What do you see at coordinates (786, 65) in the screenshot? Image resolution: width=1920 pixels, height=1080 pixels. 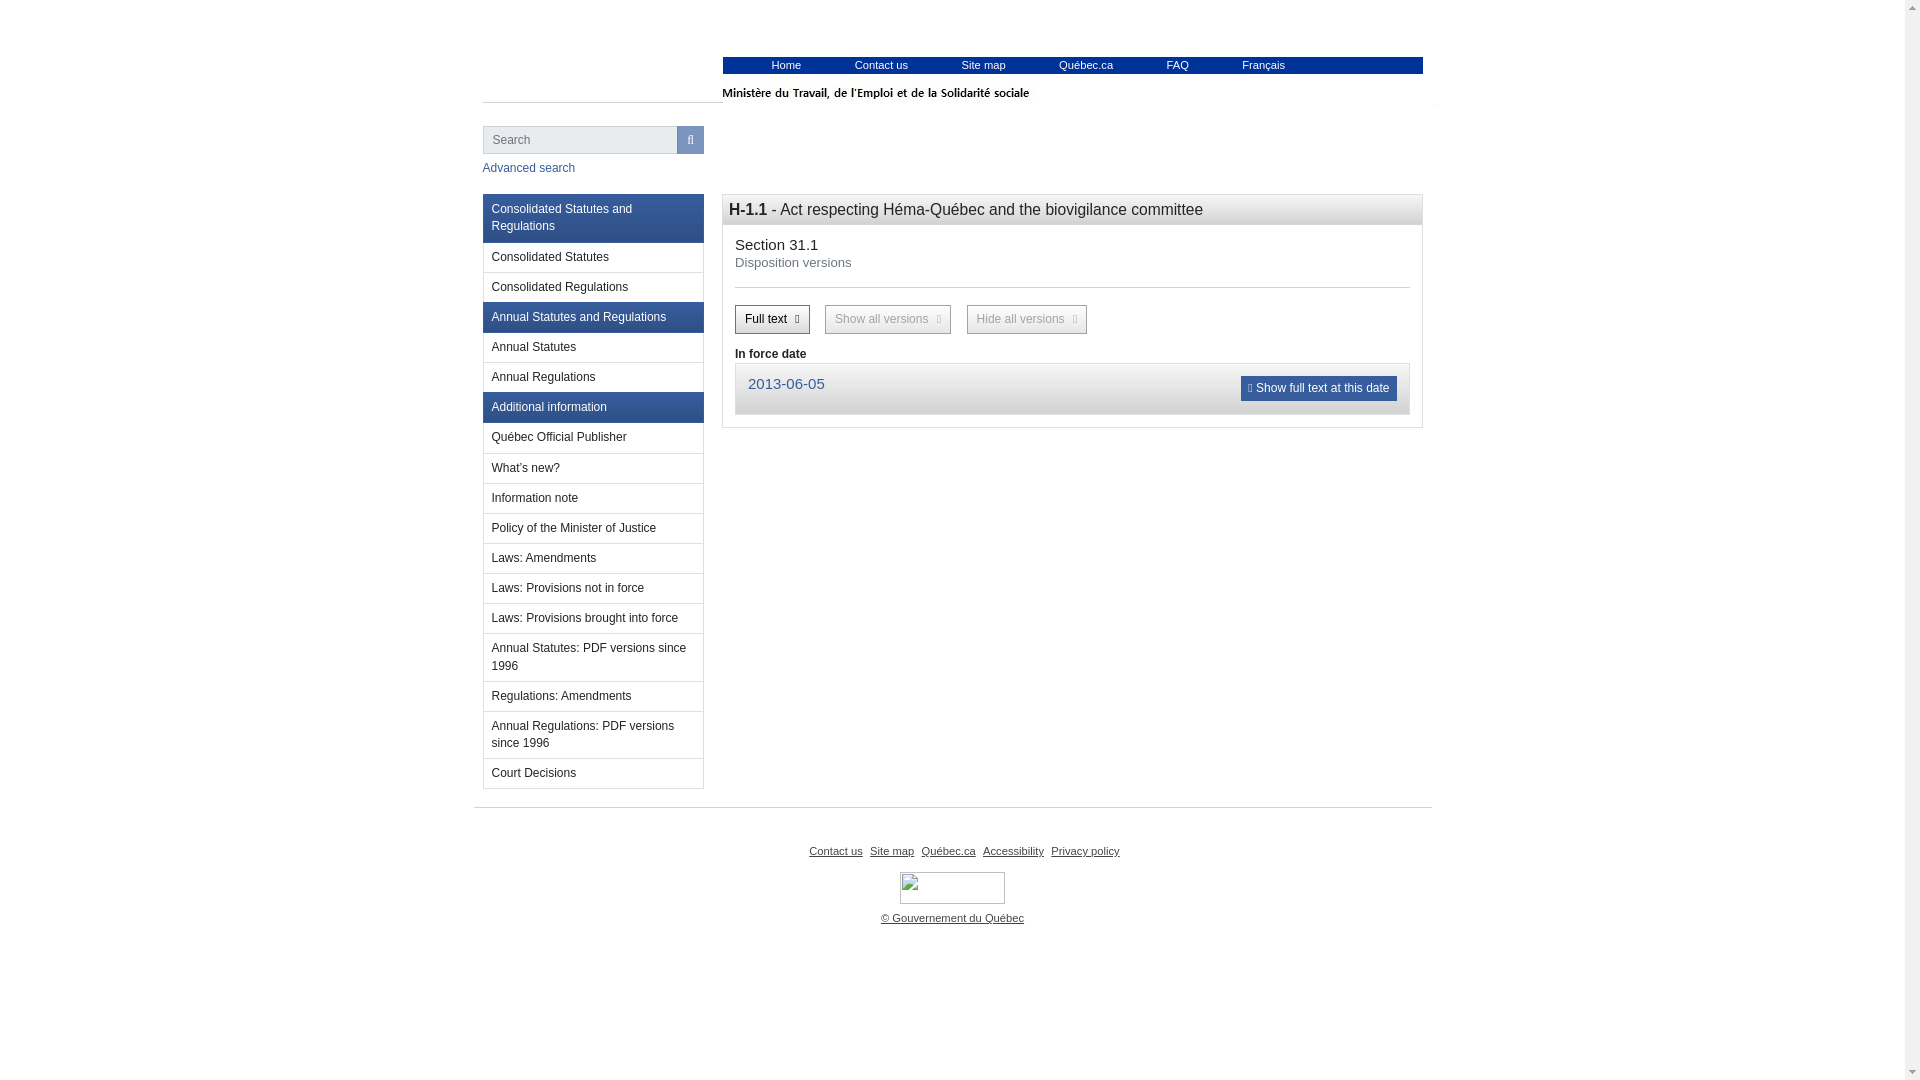 I see `Home` at bounding box center [786, 65].